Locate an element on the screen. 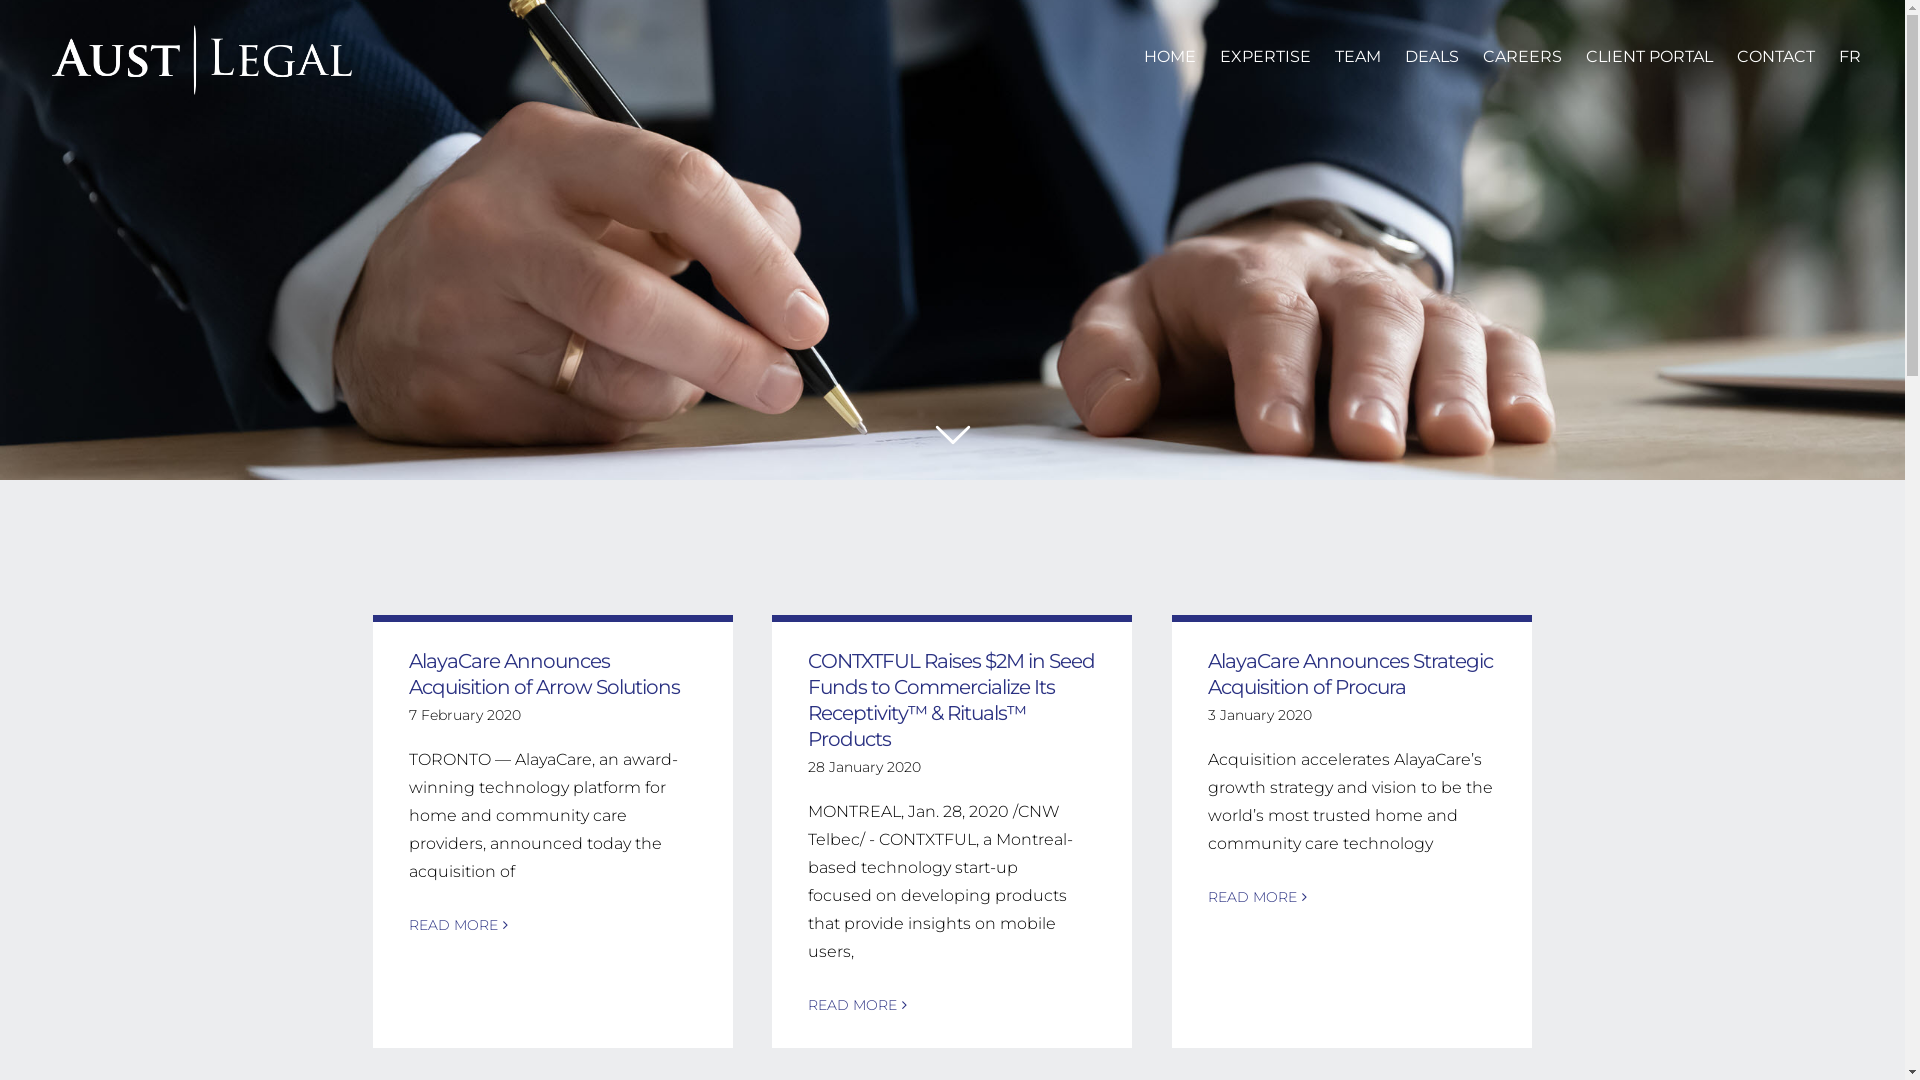 This screenshot has width=1920, height=1080. HOME is located at coordinates (1182, 57).